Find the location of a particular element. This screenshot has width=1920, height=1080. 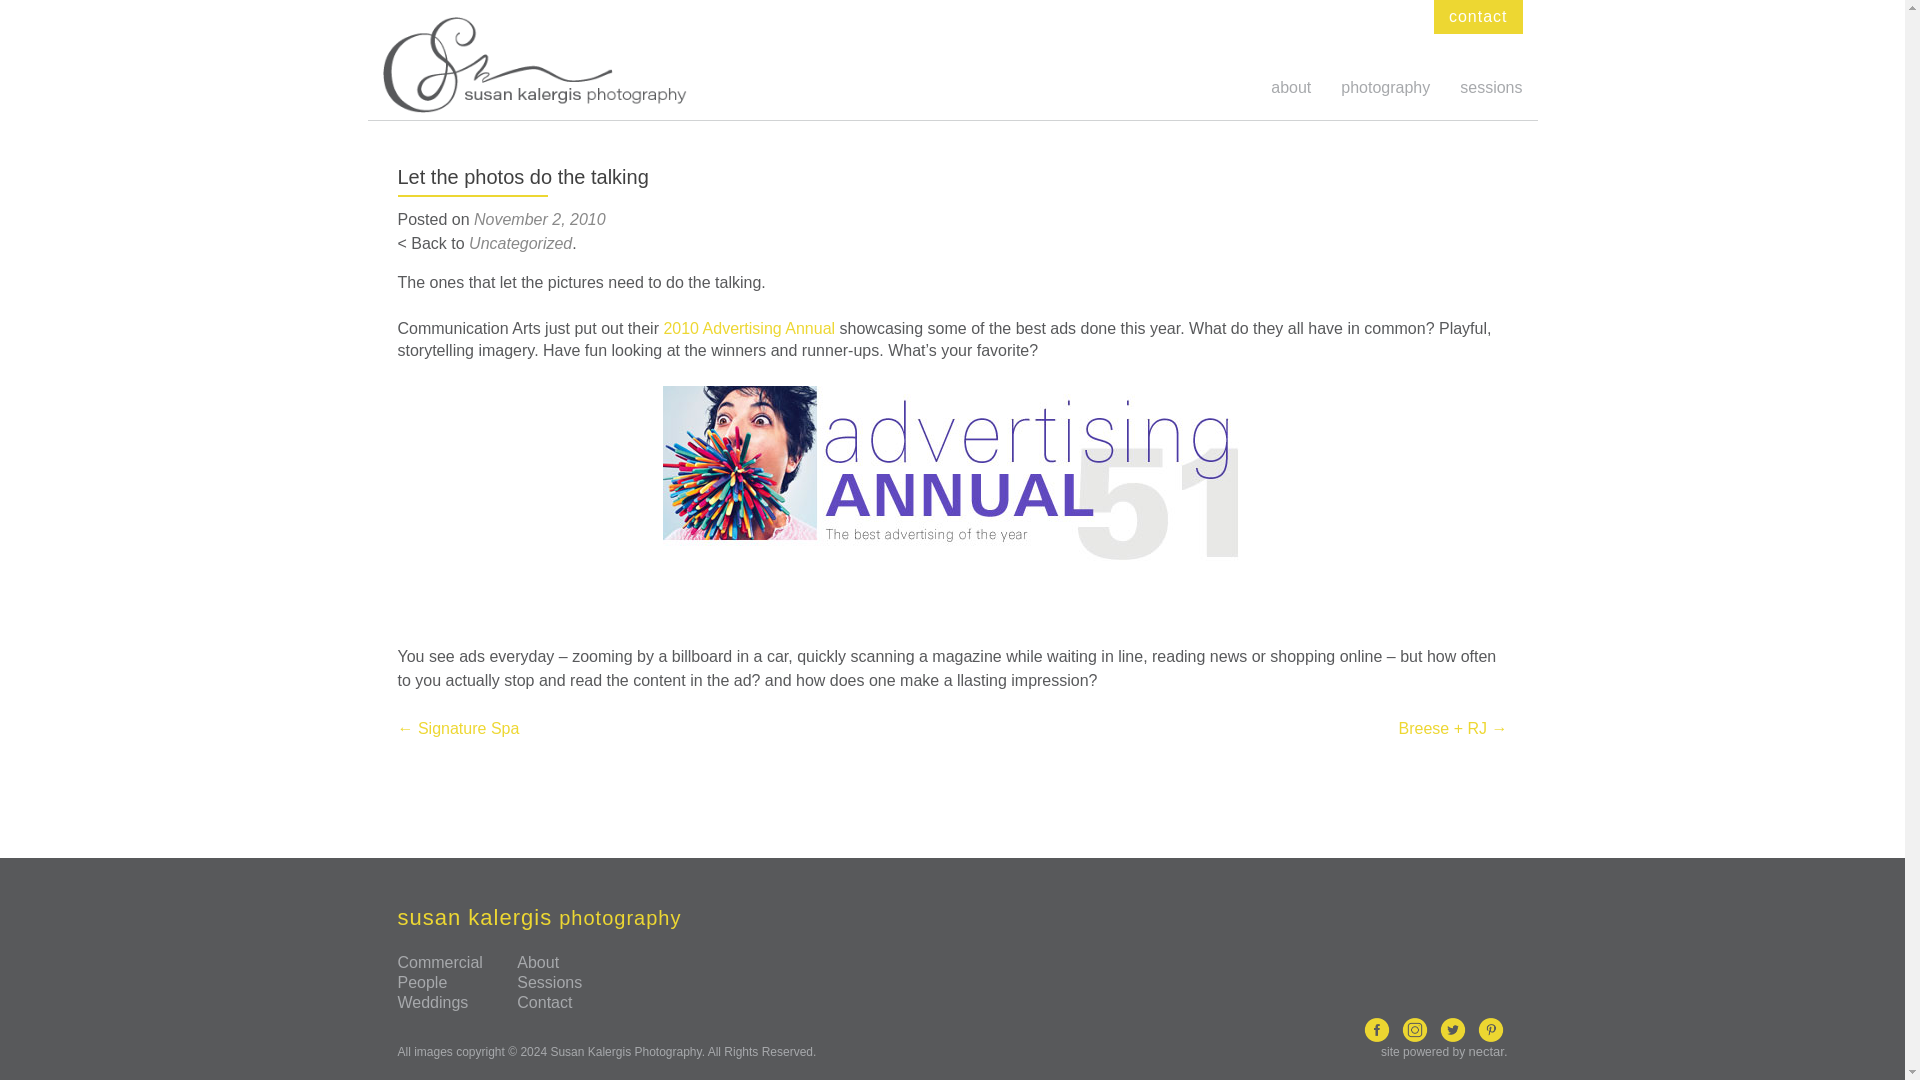

Skip to content is located at coordinates (1324, 12).